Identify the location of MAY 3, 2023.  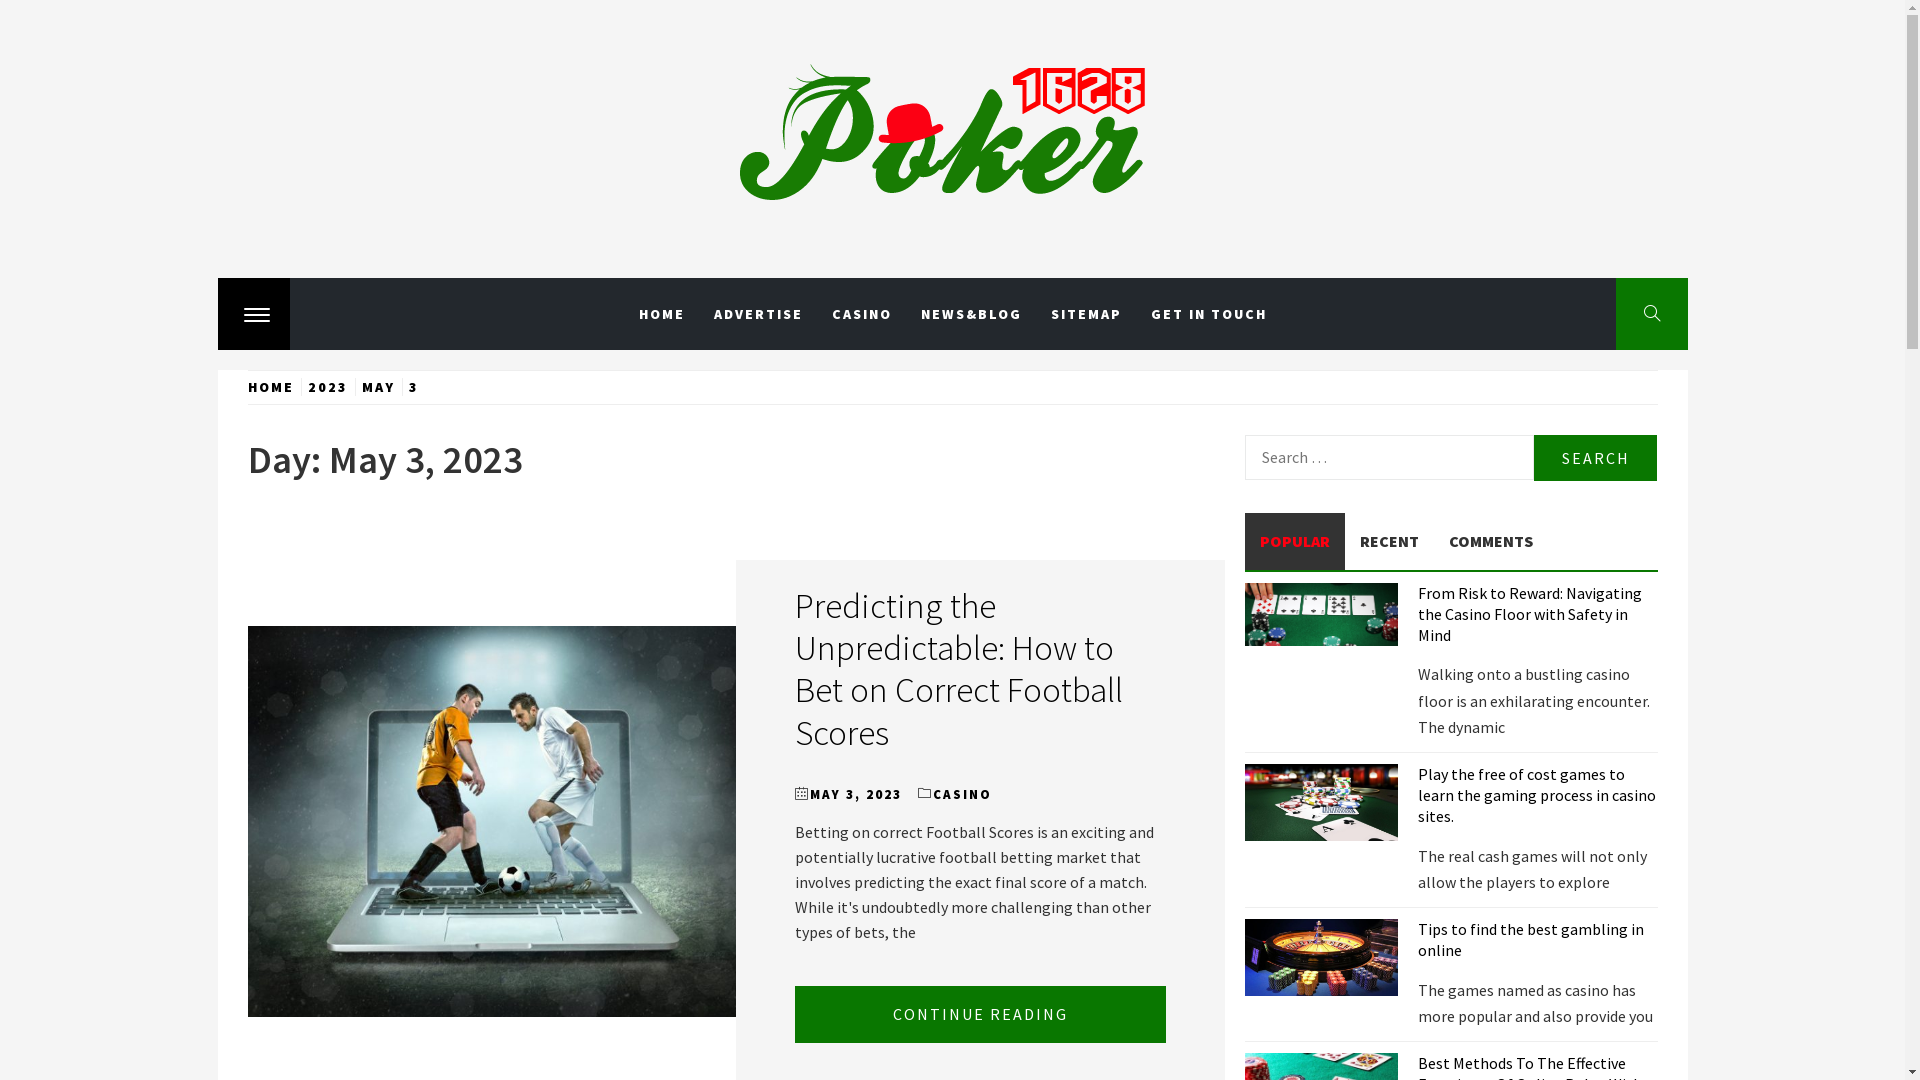
(856, 794).